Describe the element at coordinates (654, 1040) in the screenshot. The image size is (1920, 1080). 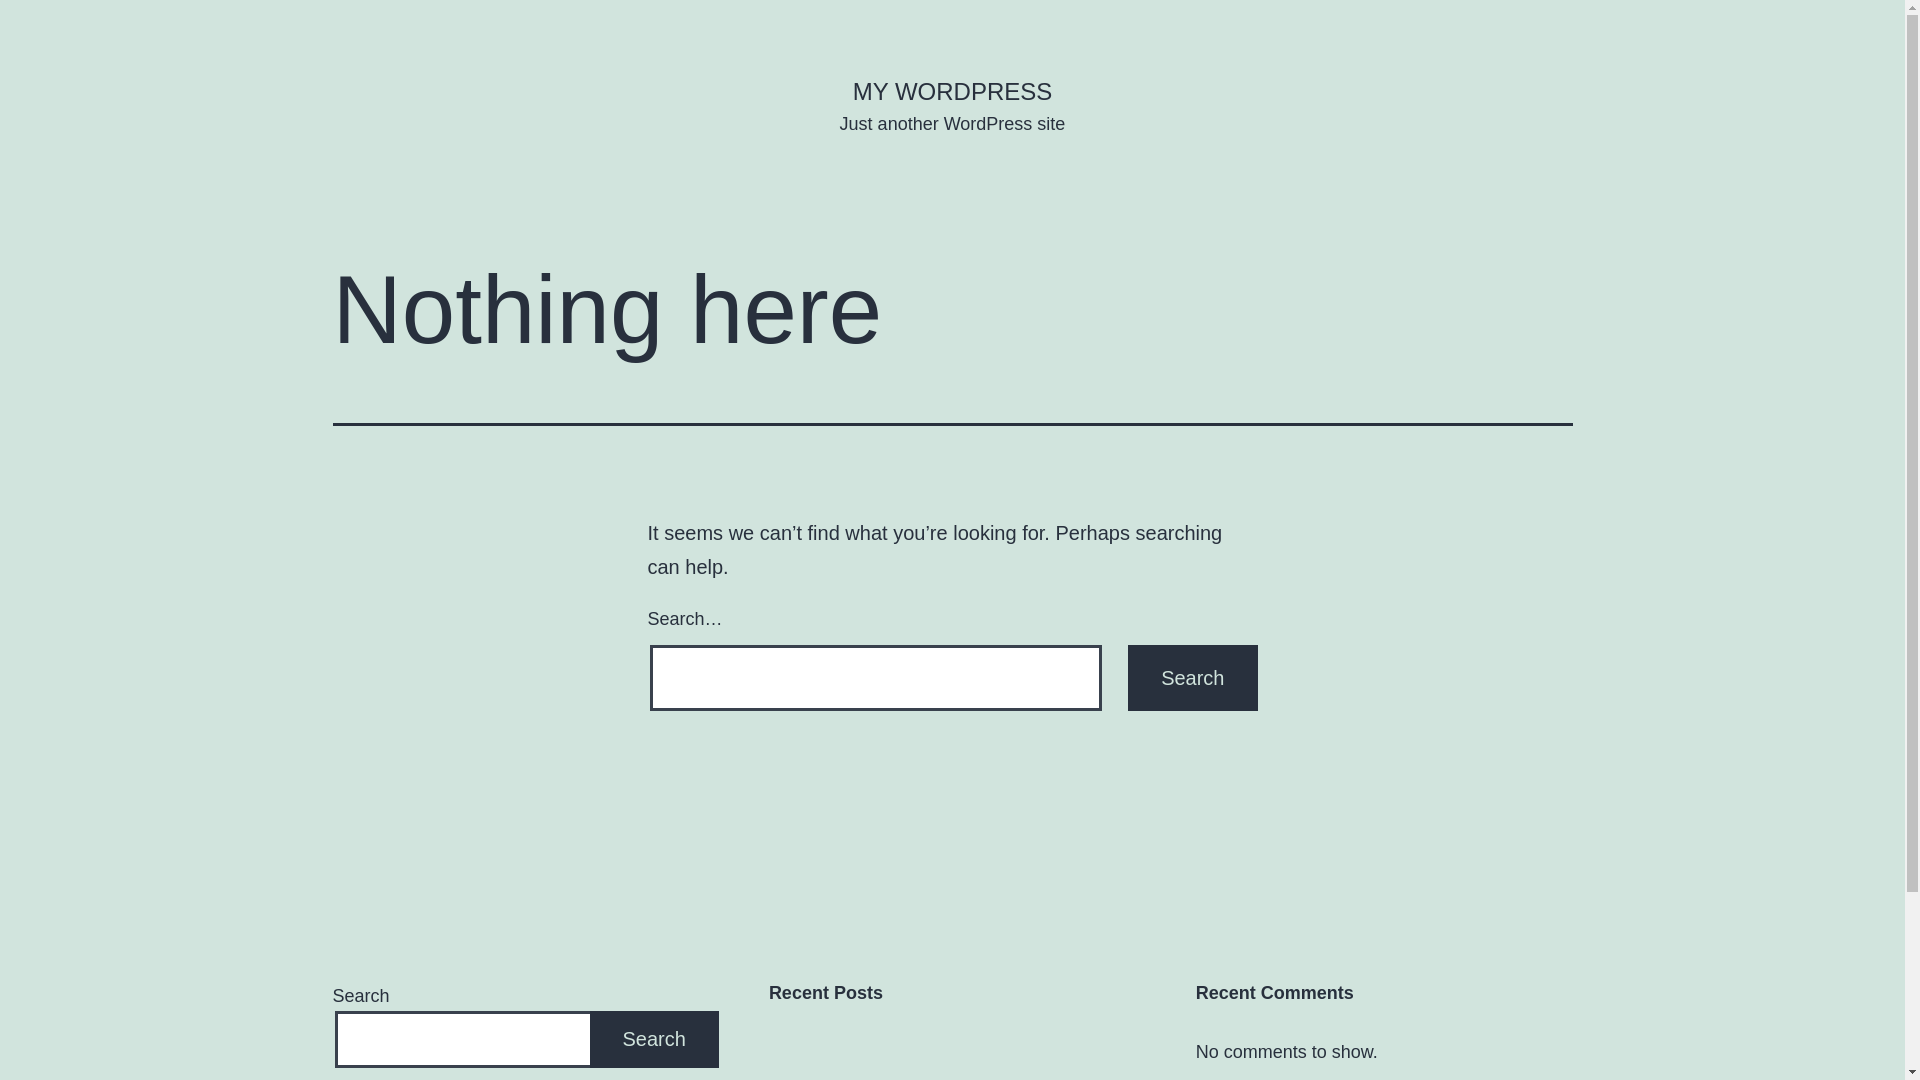
I see `Search` at that location.